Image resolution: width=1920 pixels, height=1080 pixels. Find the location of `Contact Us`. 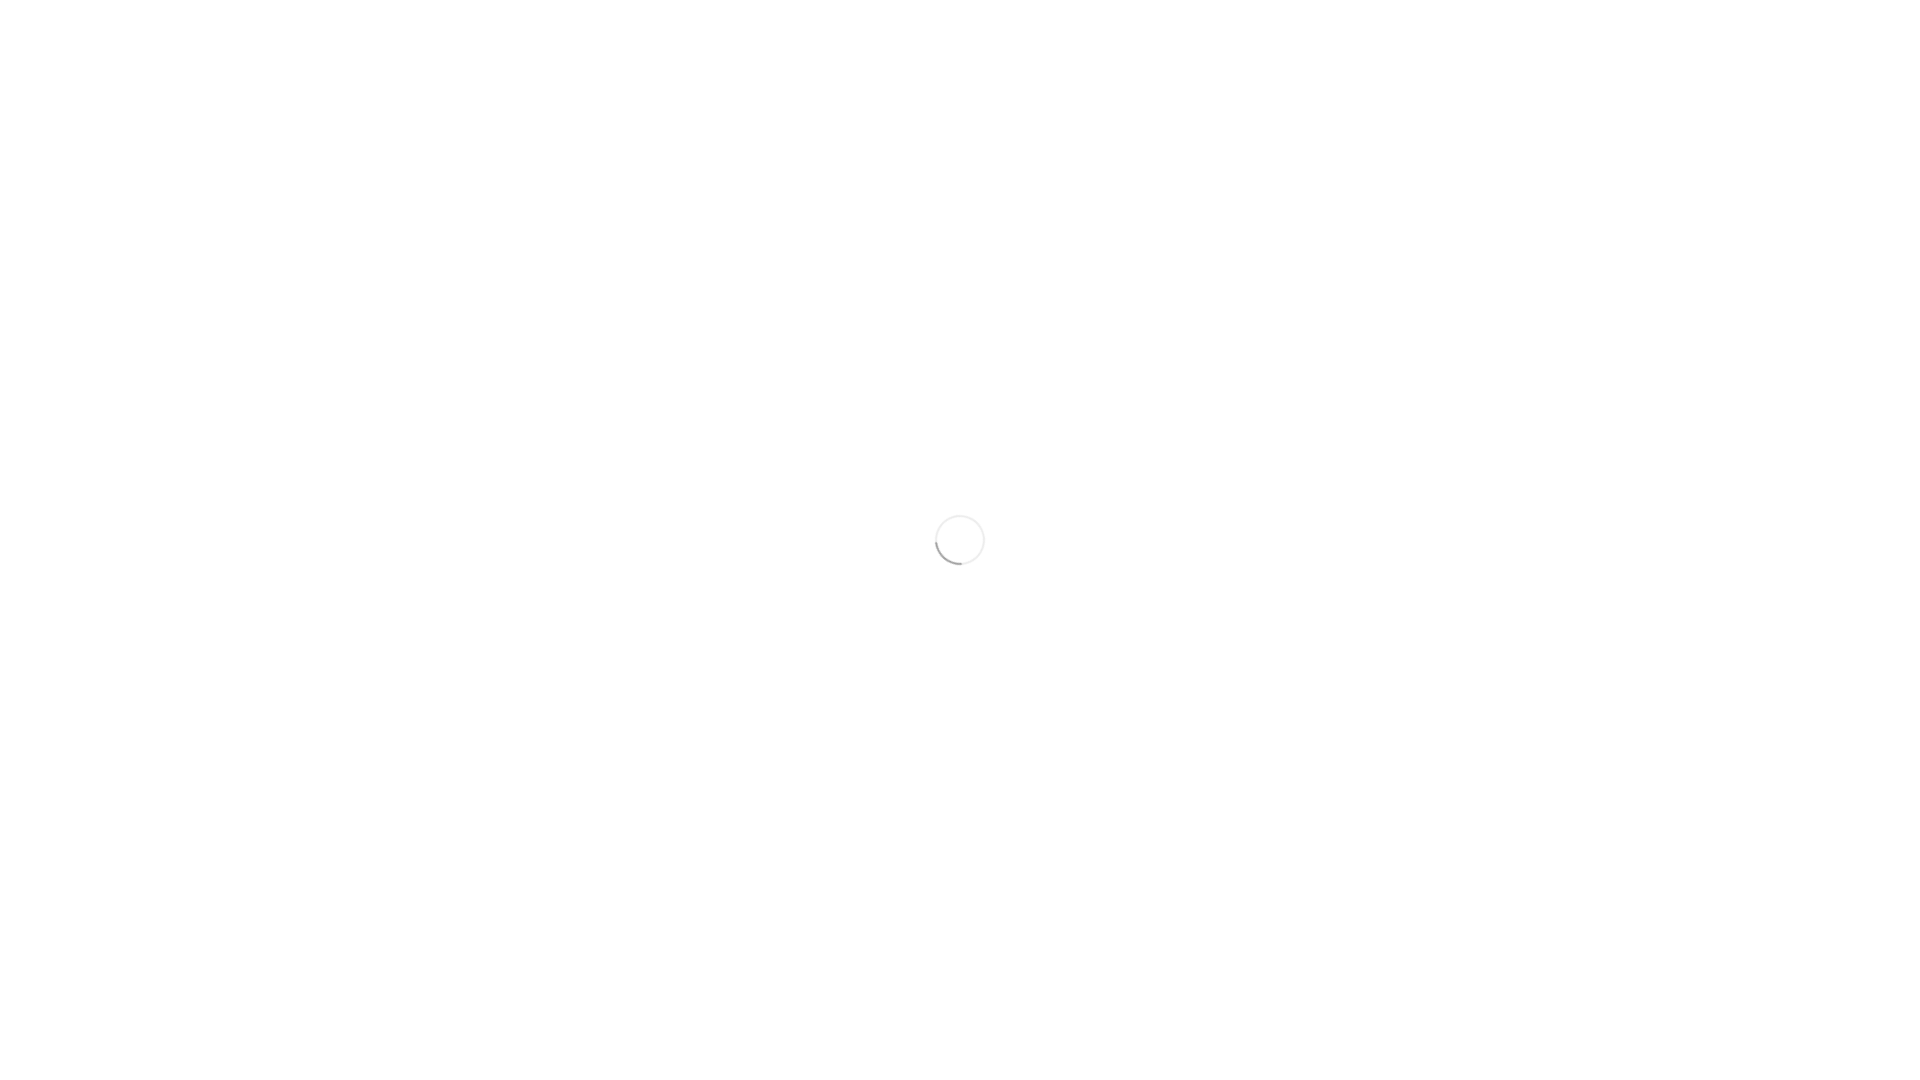

Contact Us is located at coordinates (1710, 45).